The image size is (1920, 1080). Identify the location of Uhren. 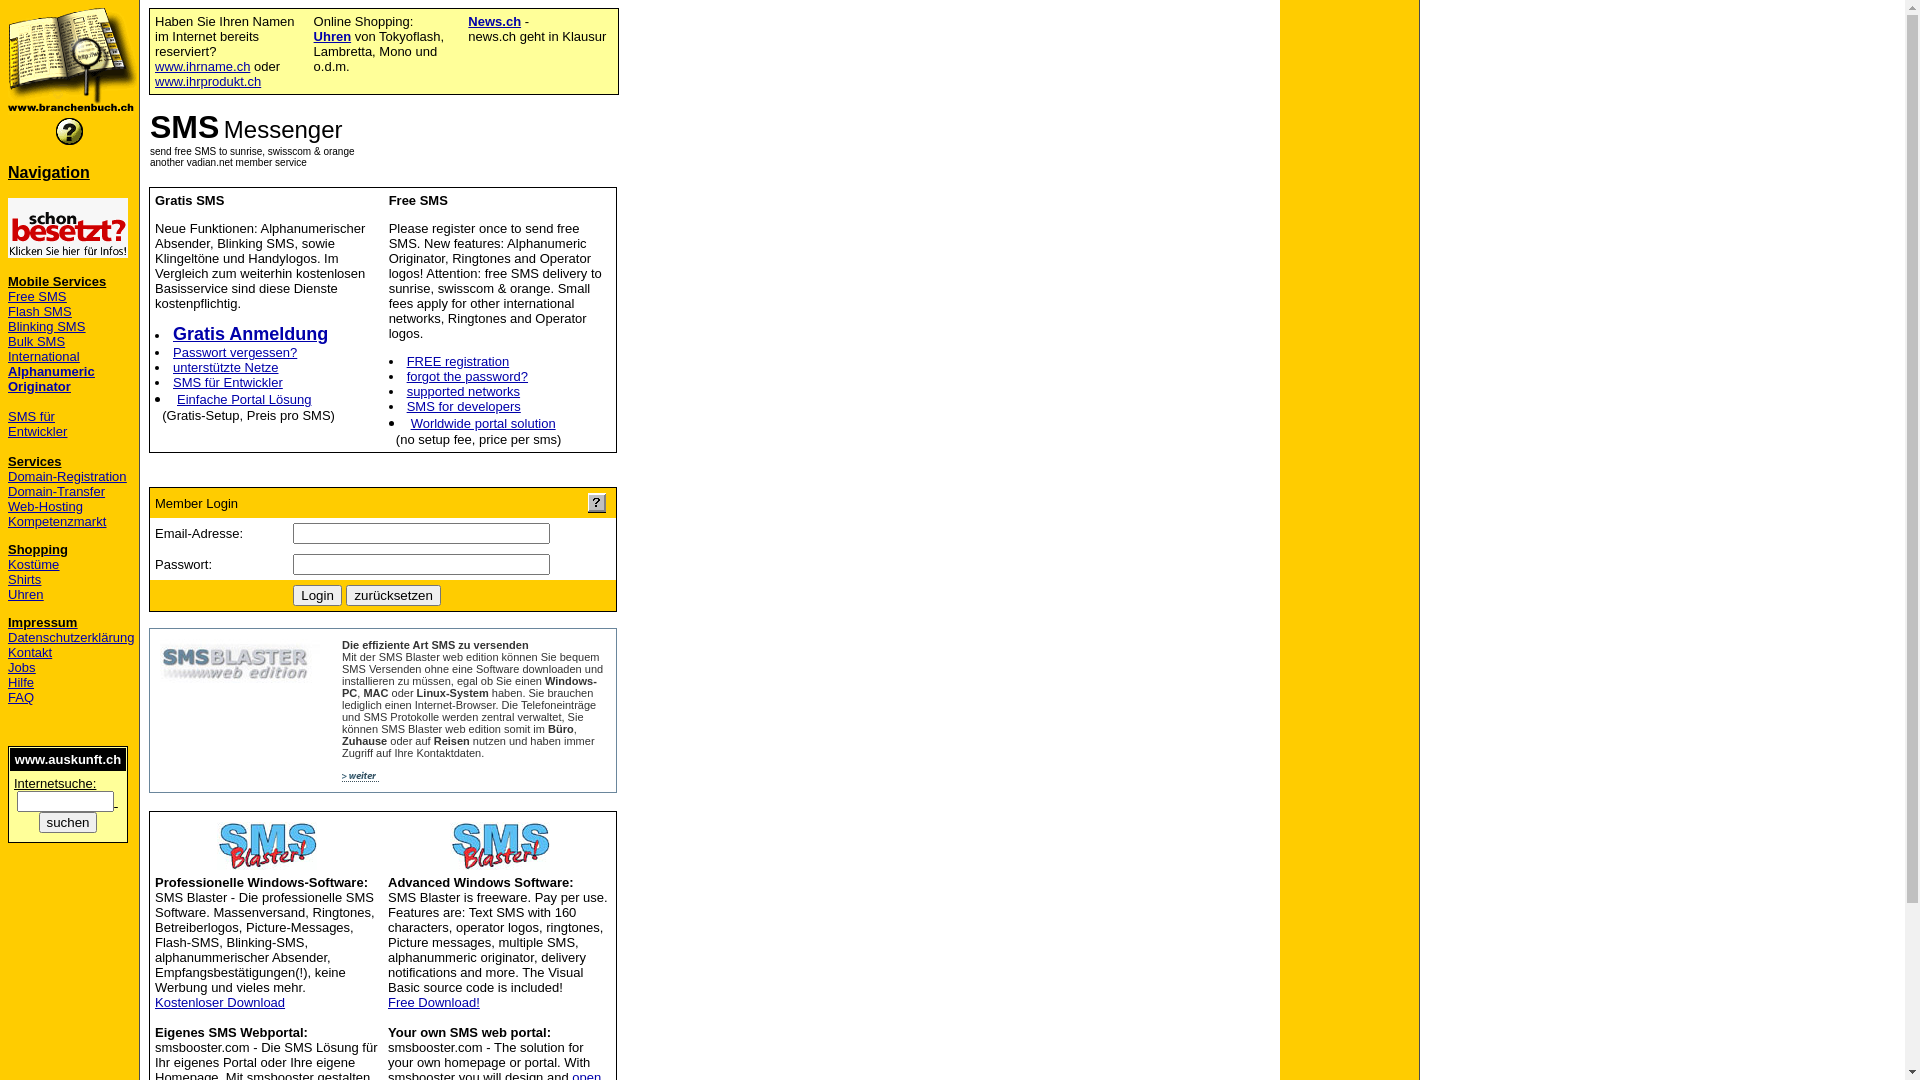
(26, 594).